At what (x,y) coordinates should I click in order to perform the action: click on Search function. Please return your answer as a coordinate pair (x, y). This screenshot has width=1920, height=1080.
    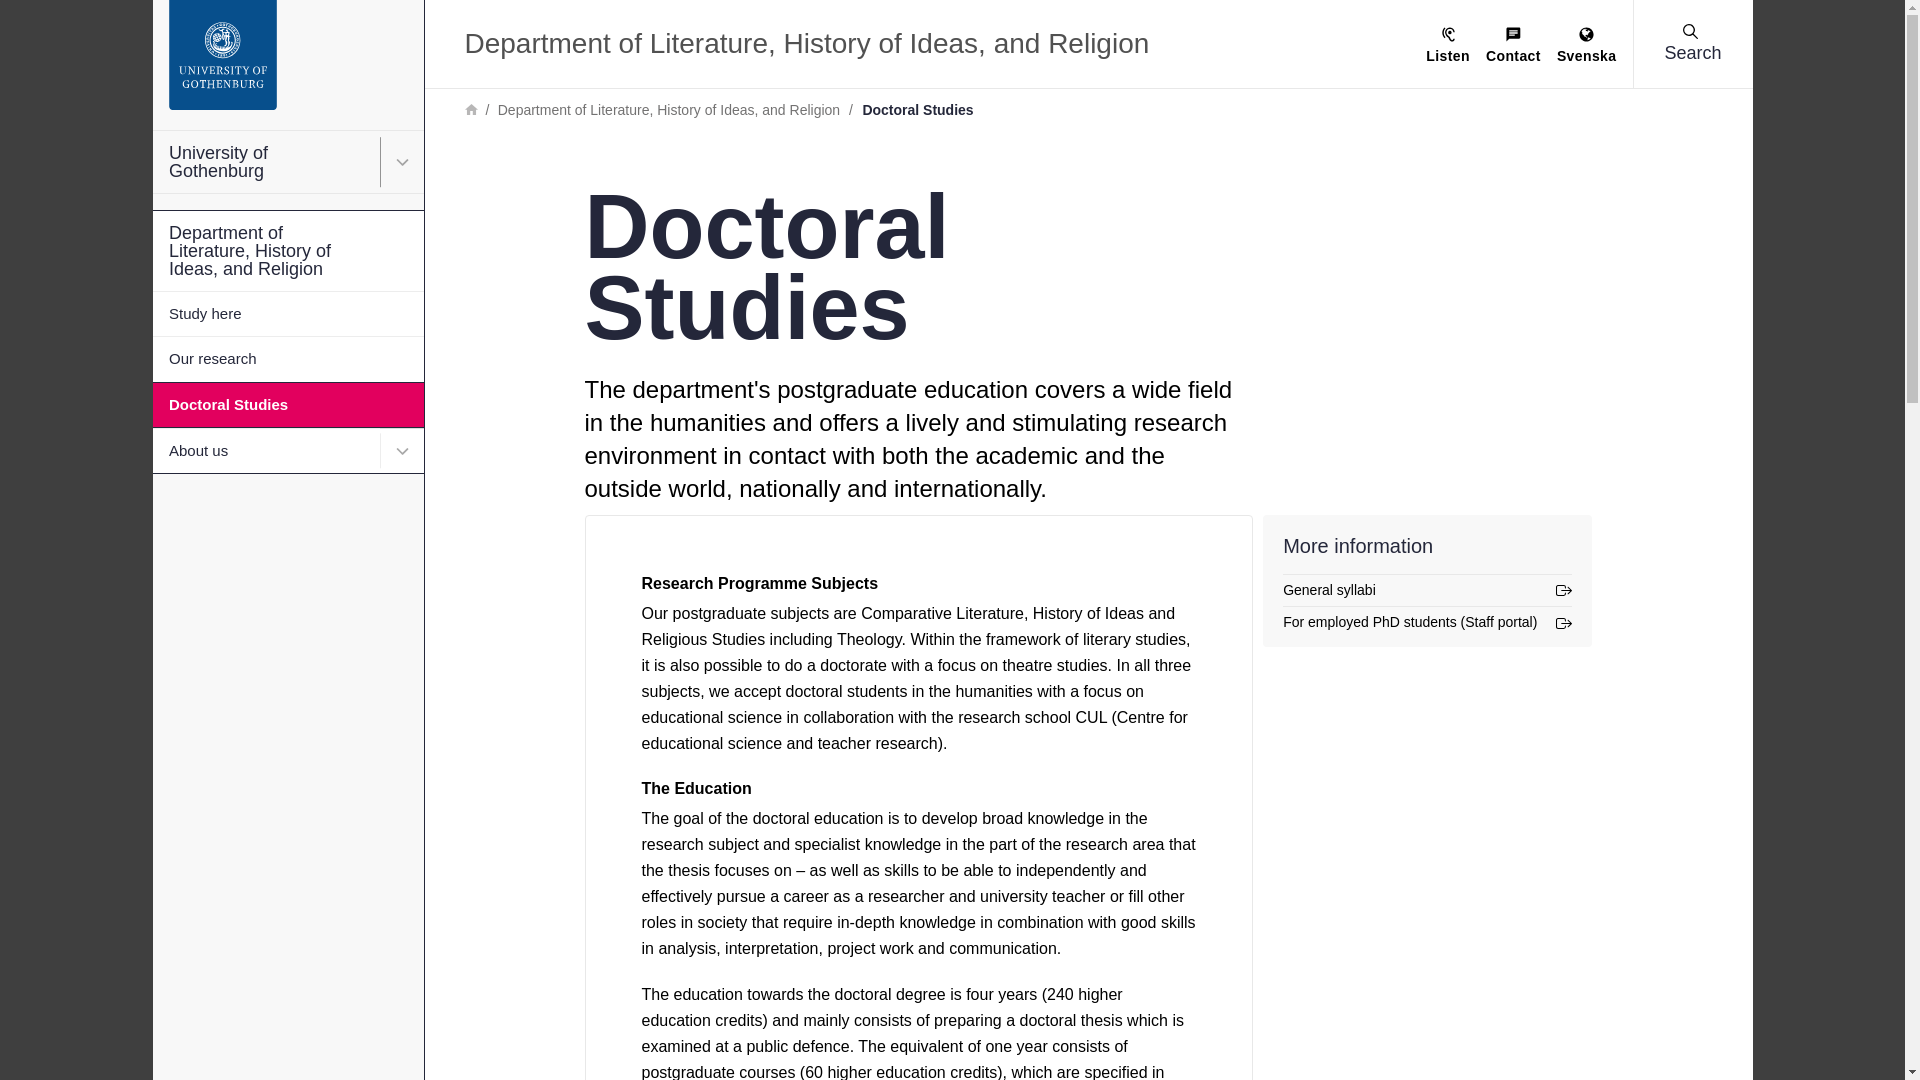
    Looking at the image, I should click on (139, 14).